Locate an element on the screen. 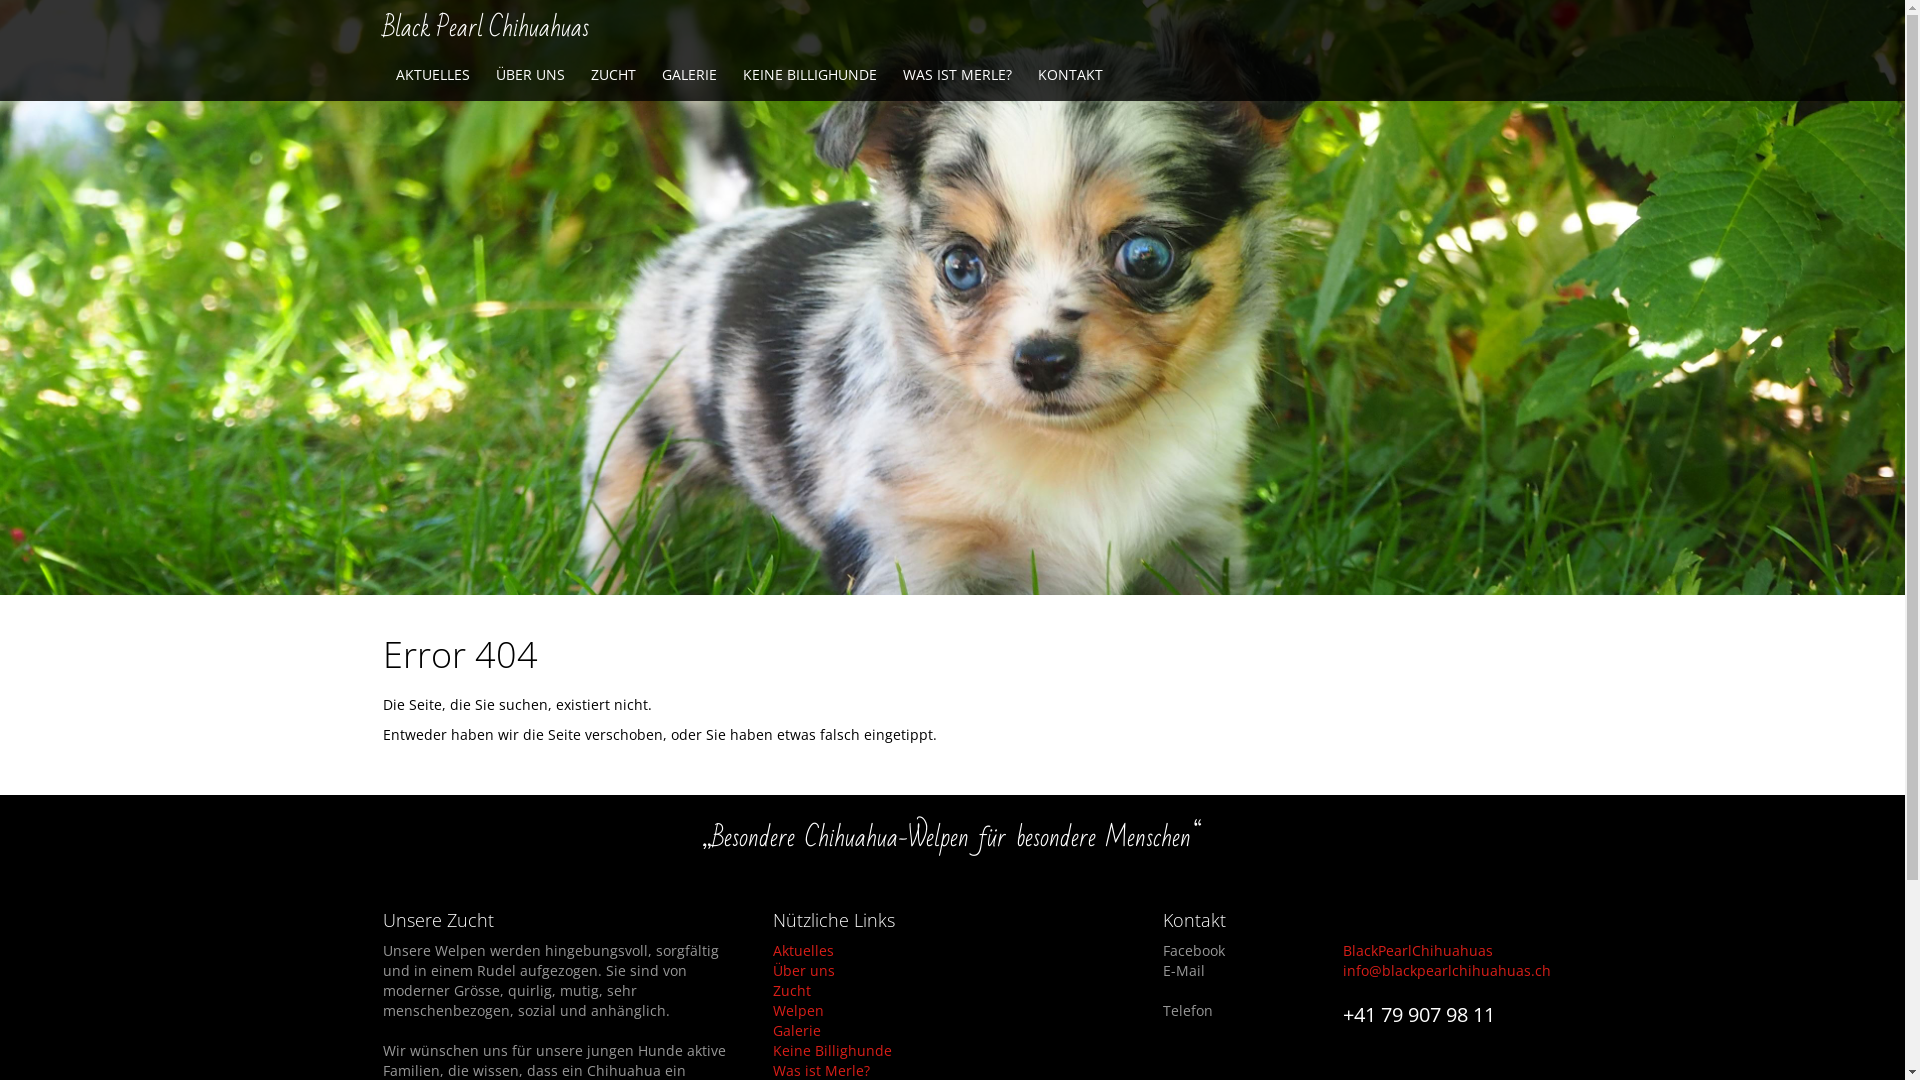  +41 79 907 98 11 is located at coordinates (1418, 1014).